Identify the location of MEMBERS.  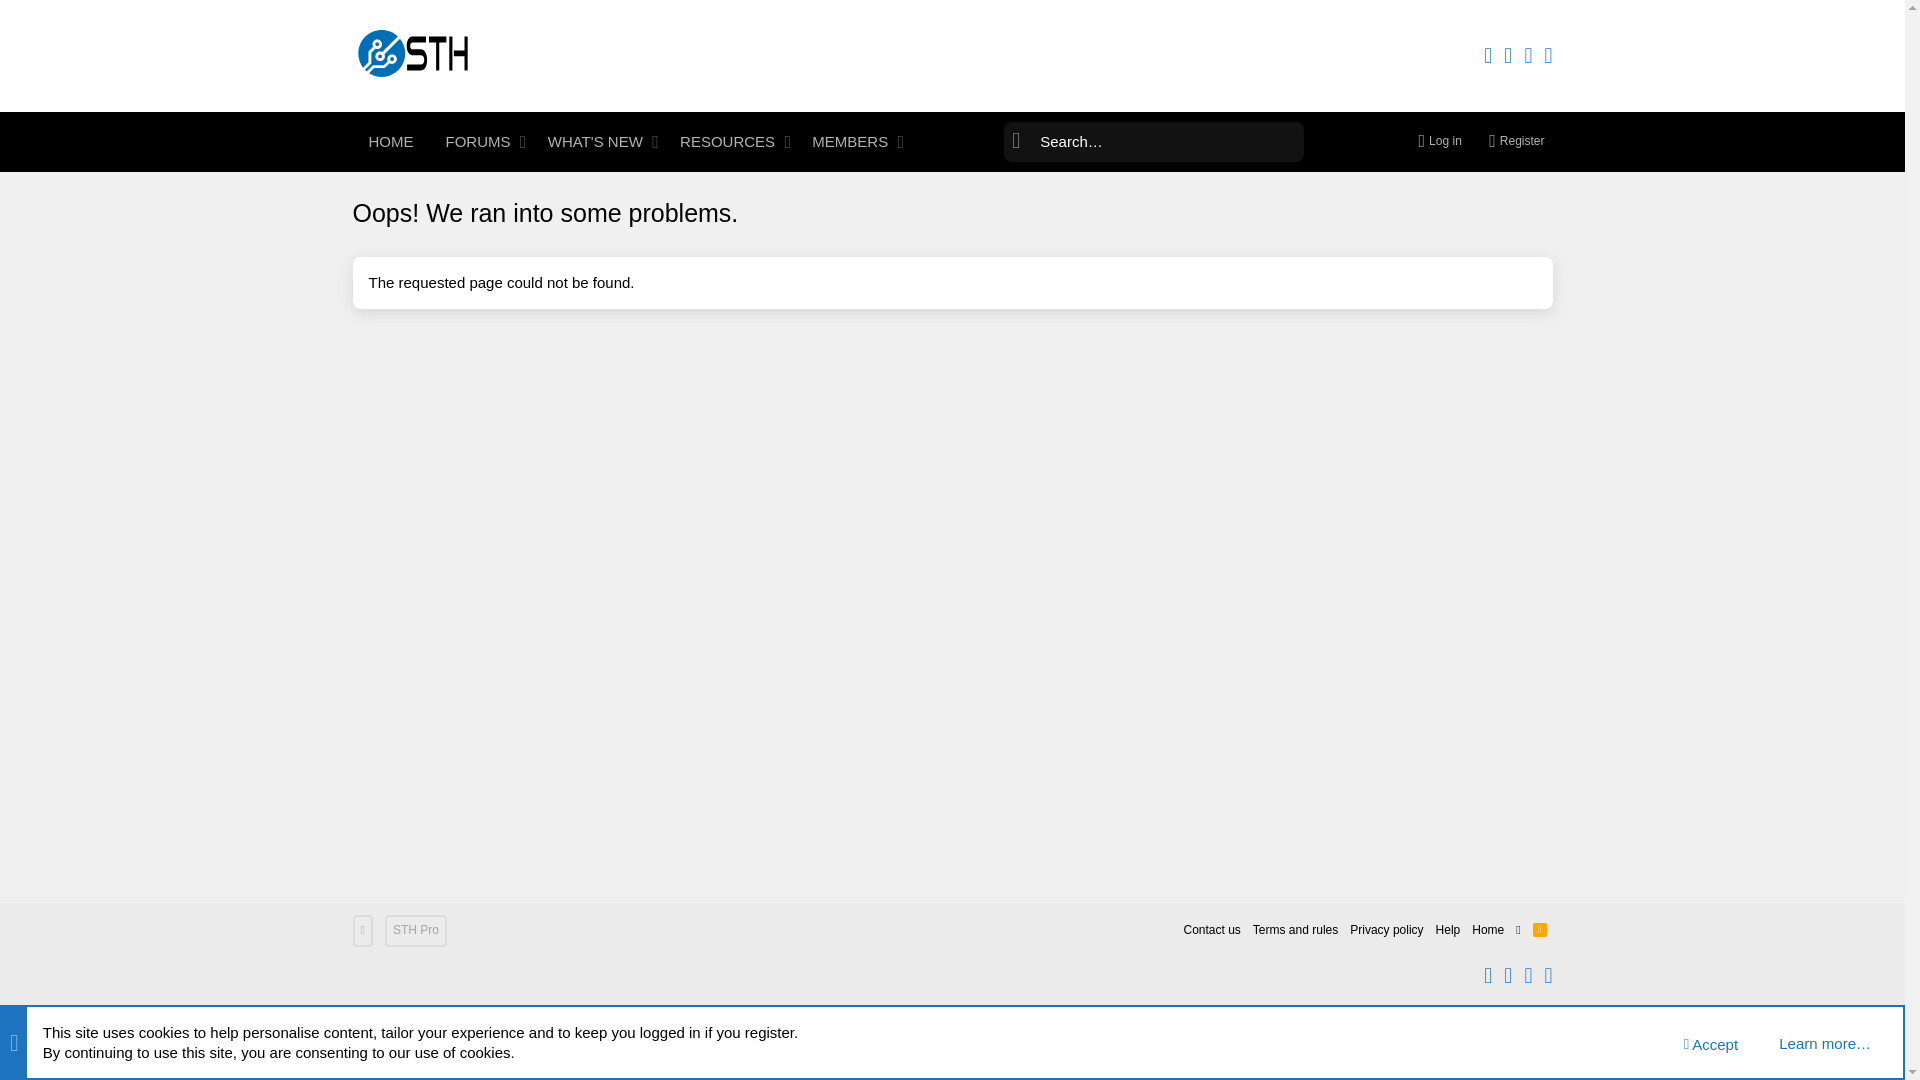
(1540, 930).